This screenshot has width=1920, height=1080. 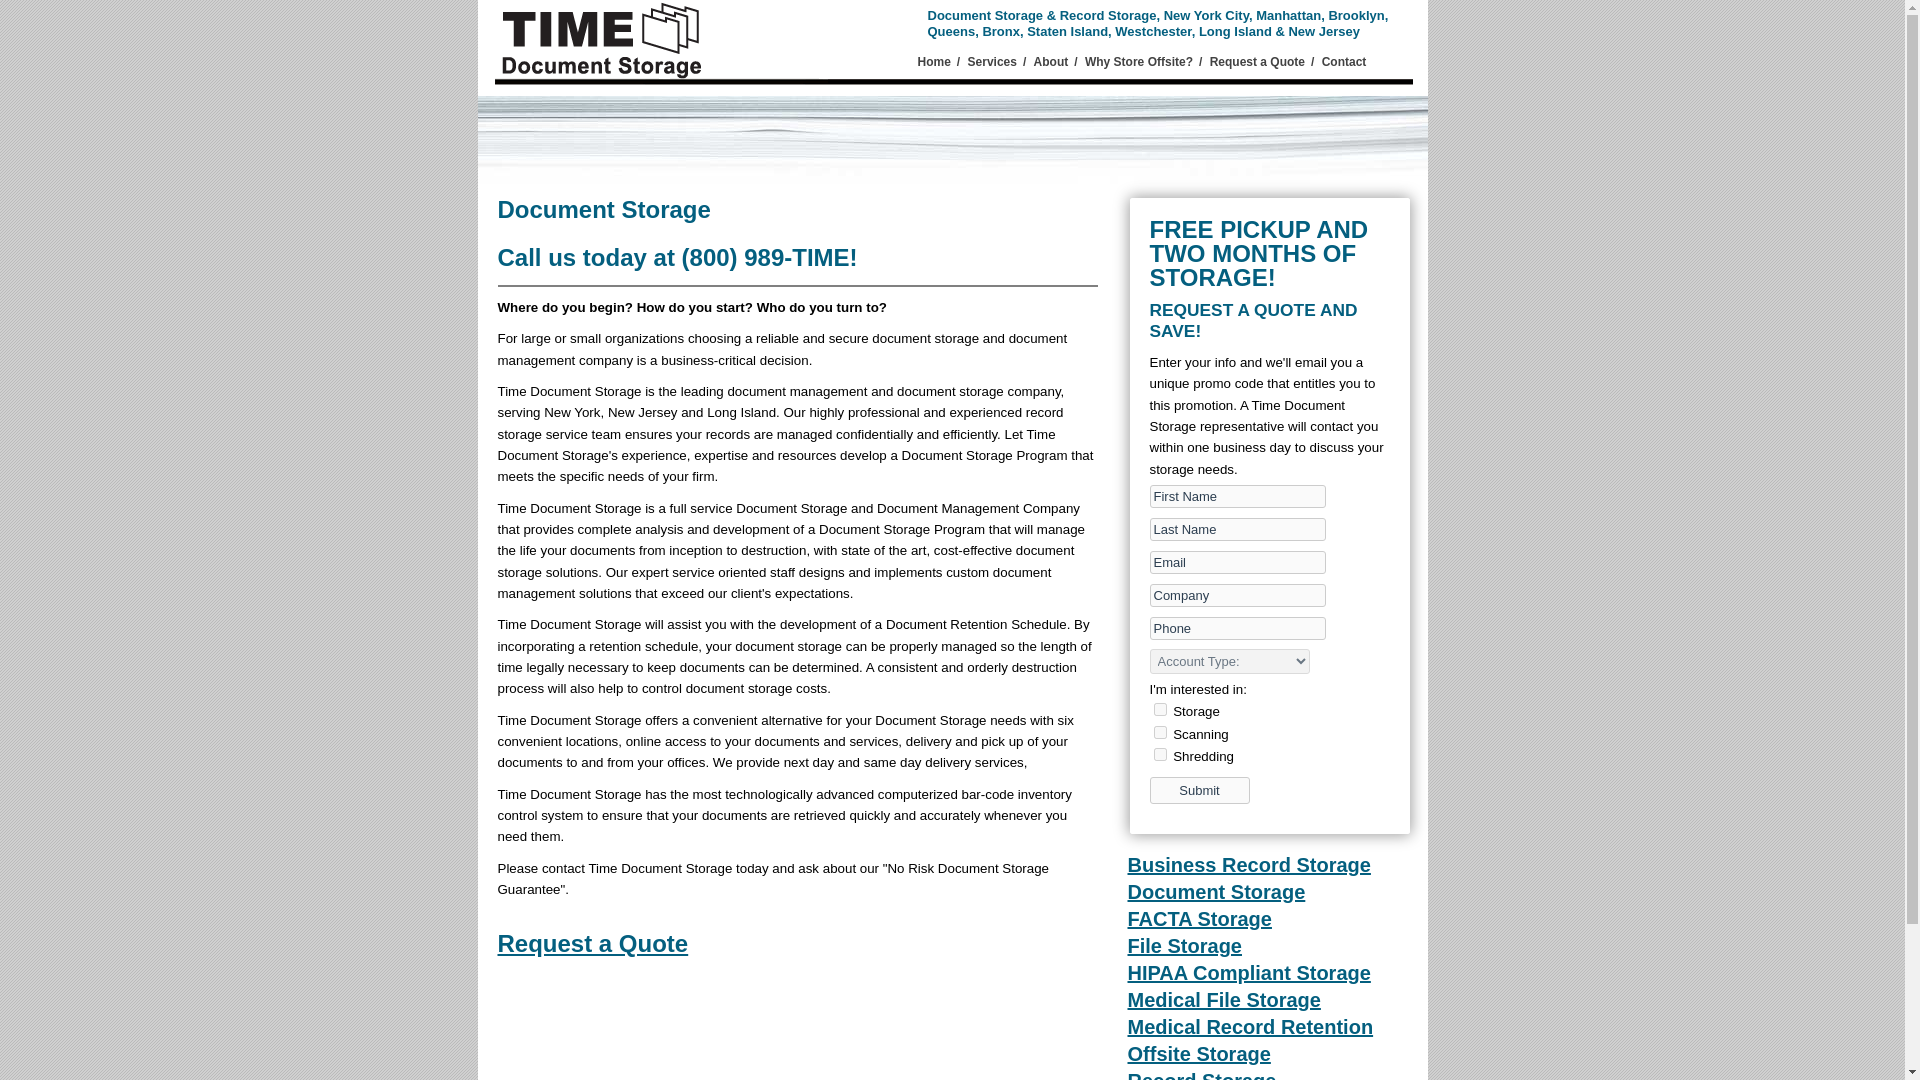 I want to click on Contact, so click(x=1344, y=62).